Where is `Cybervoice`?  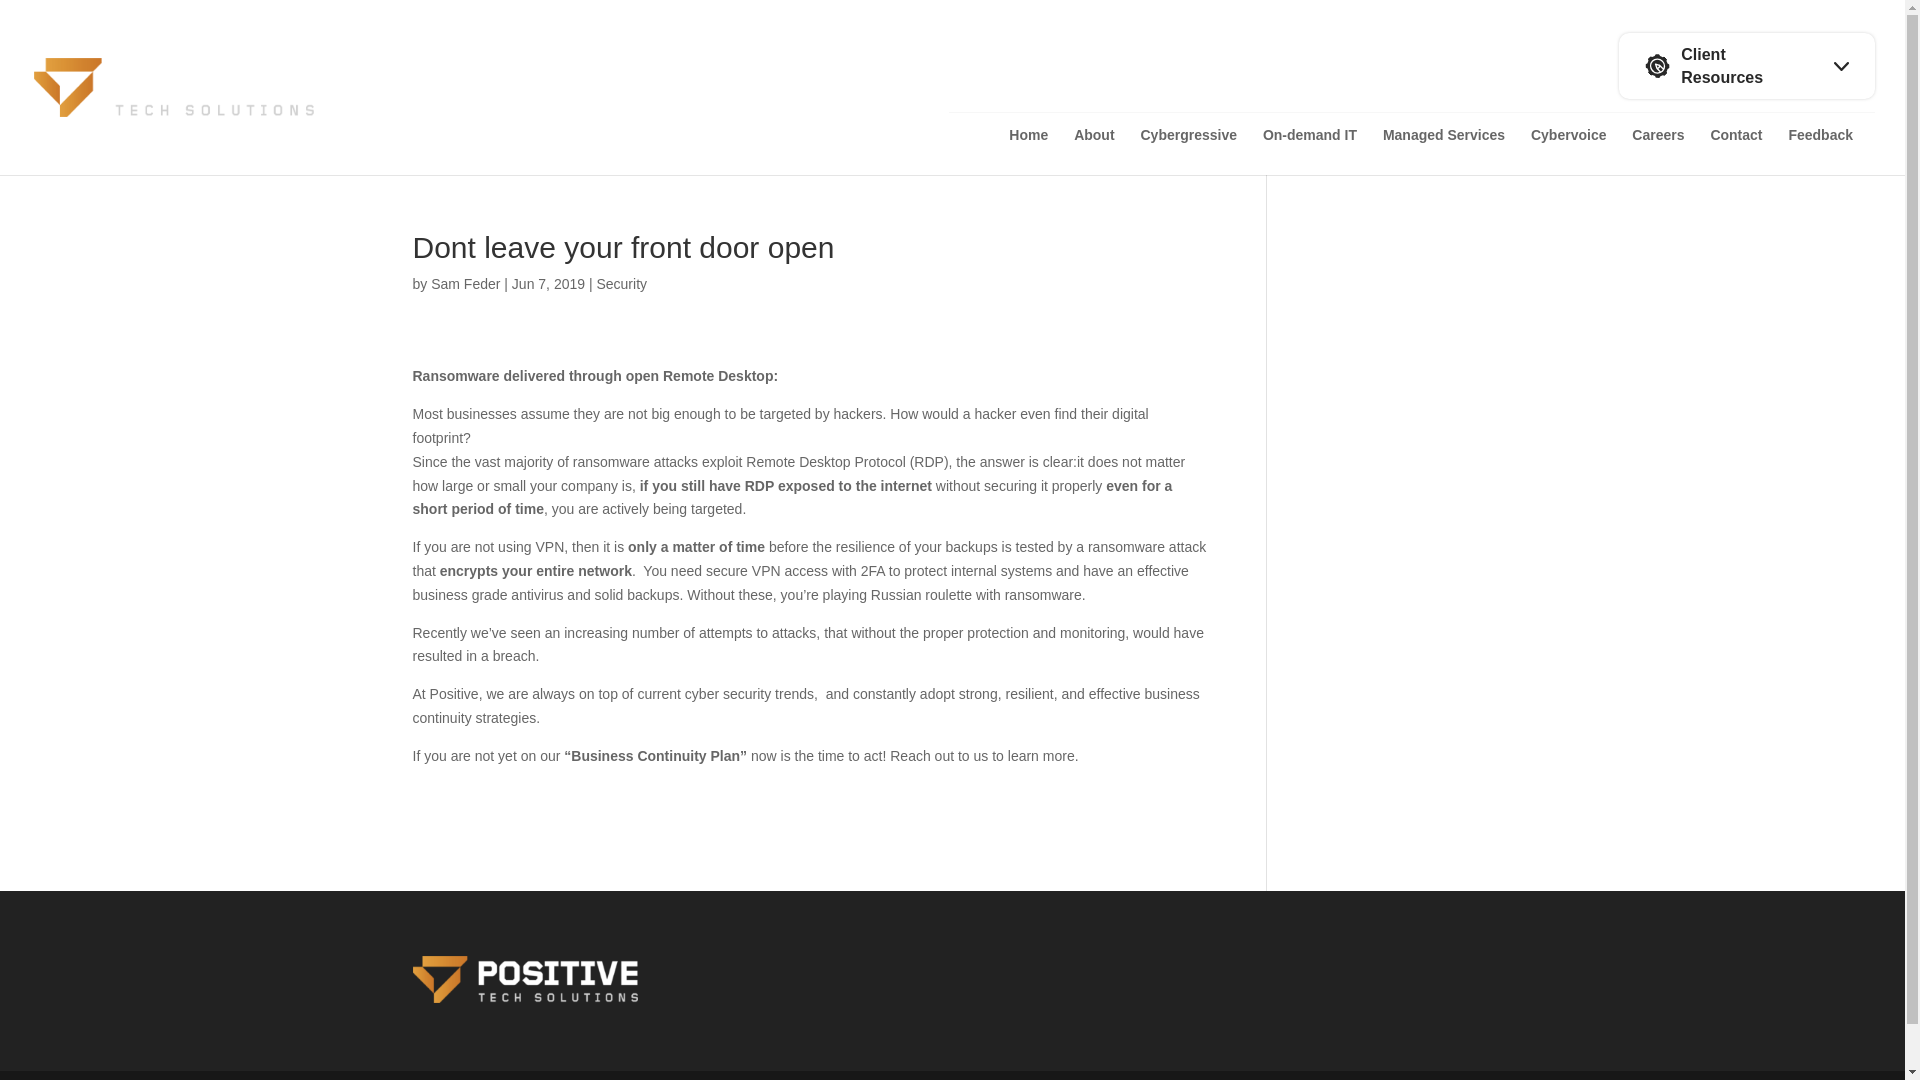 Cybervoice is located at coordinates (1568, 151).